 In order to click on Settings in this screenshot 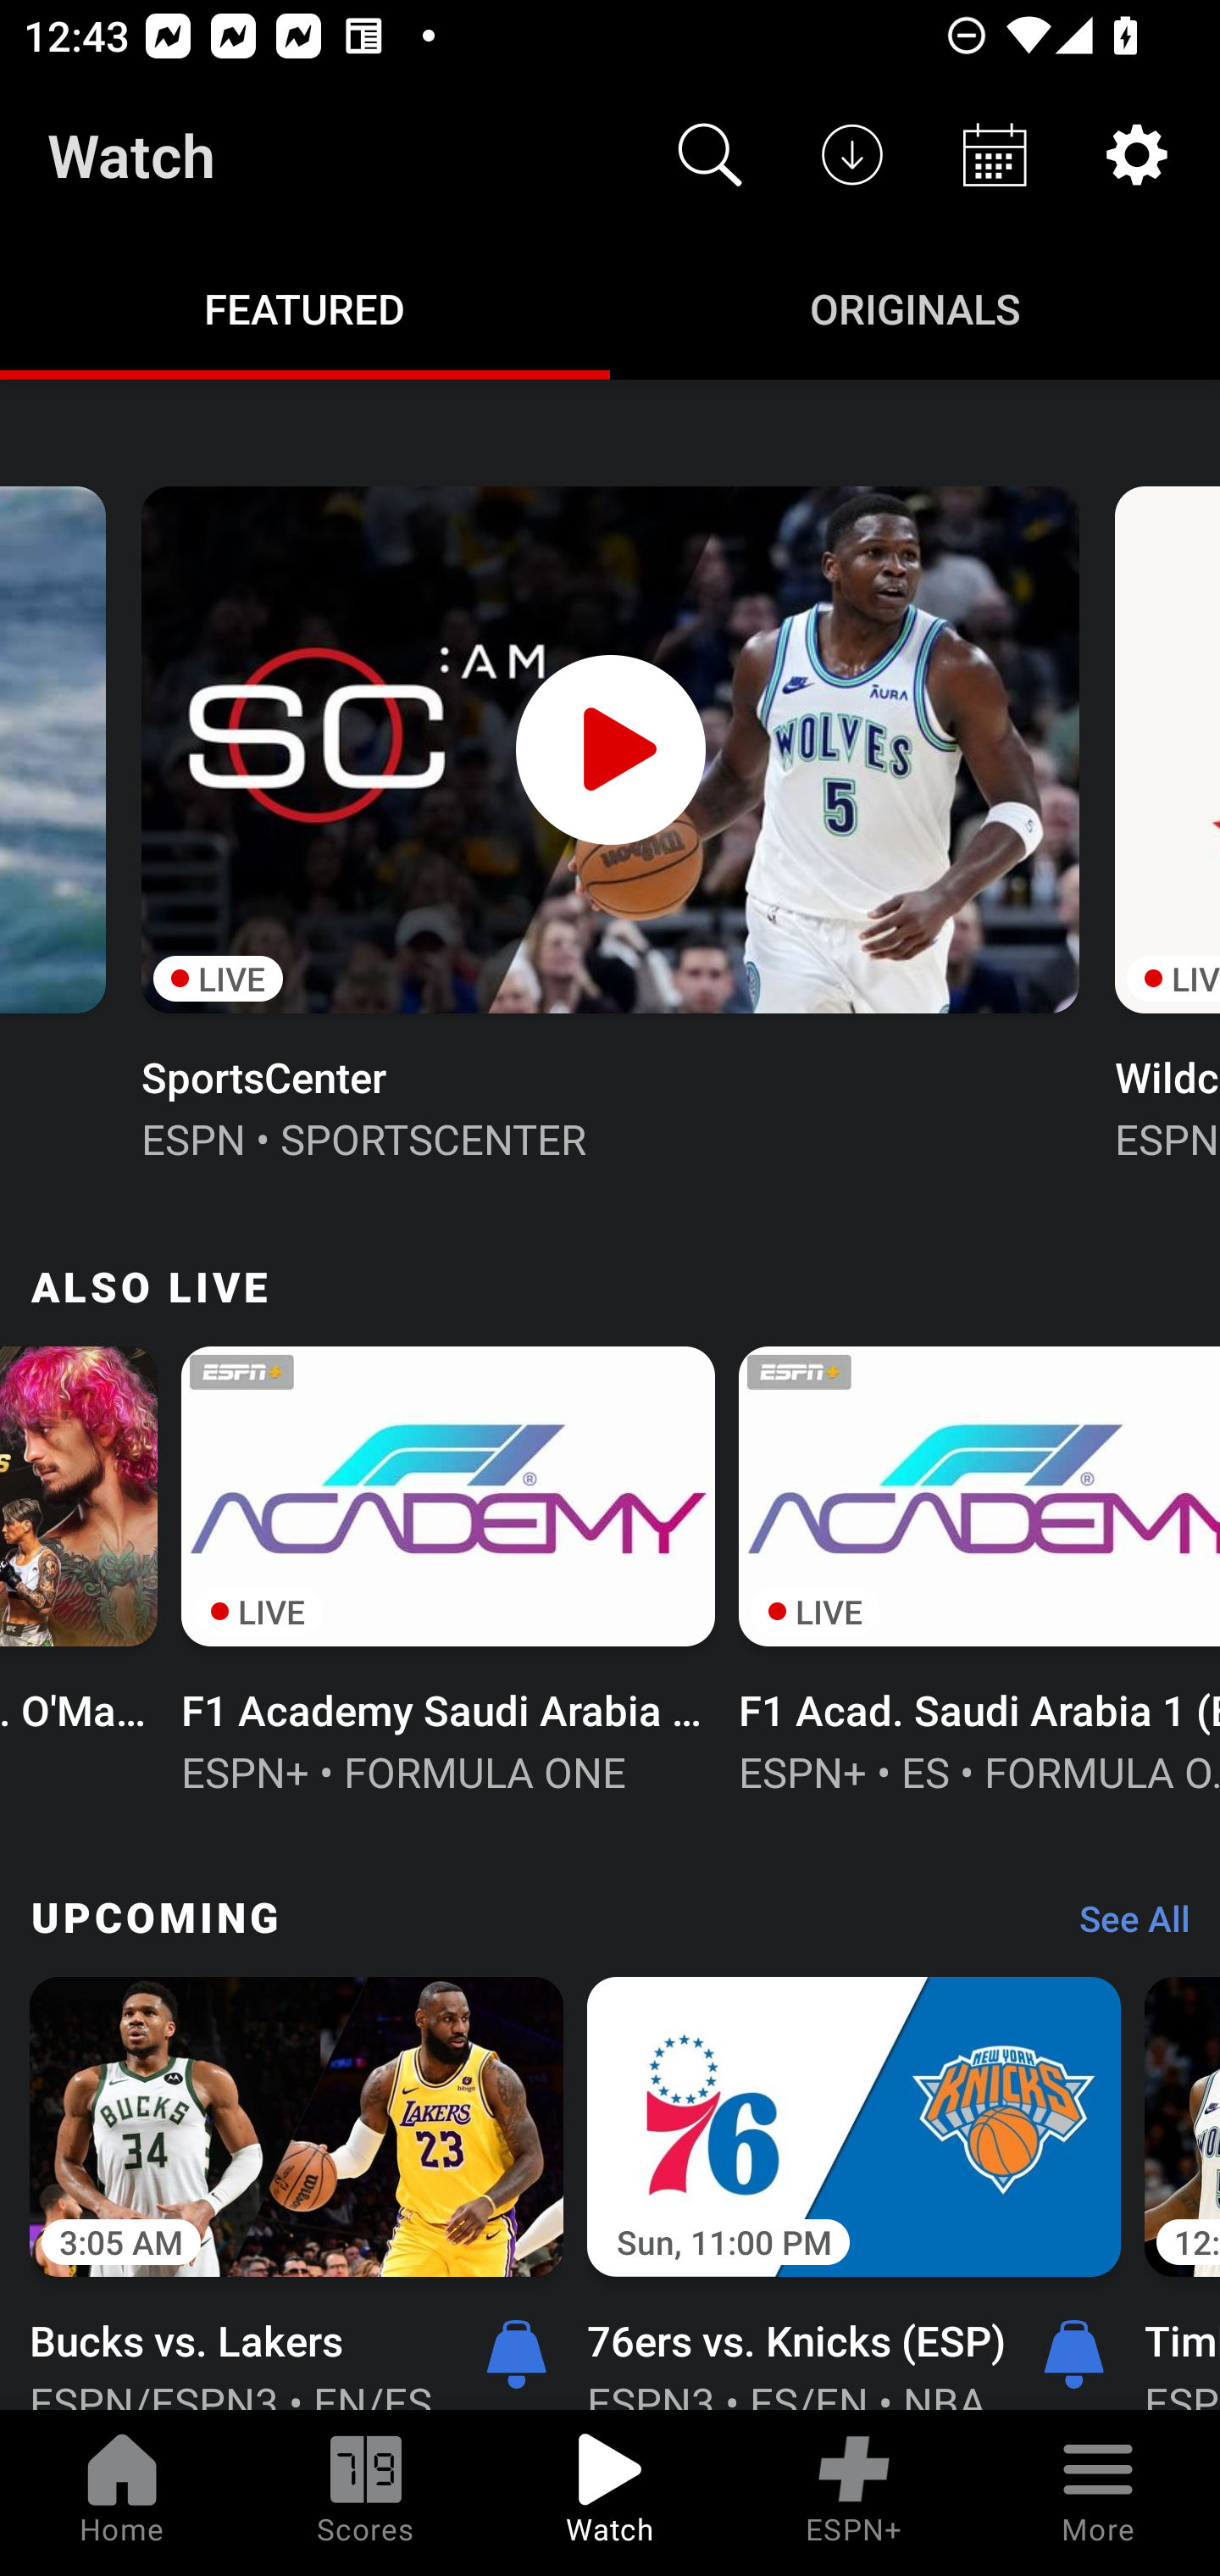, I will do `click(1137, 154)`.